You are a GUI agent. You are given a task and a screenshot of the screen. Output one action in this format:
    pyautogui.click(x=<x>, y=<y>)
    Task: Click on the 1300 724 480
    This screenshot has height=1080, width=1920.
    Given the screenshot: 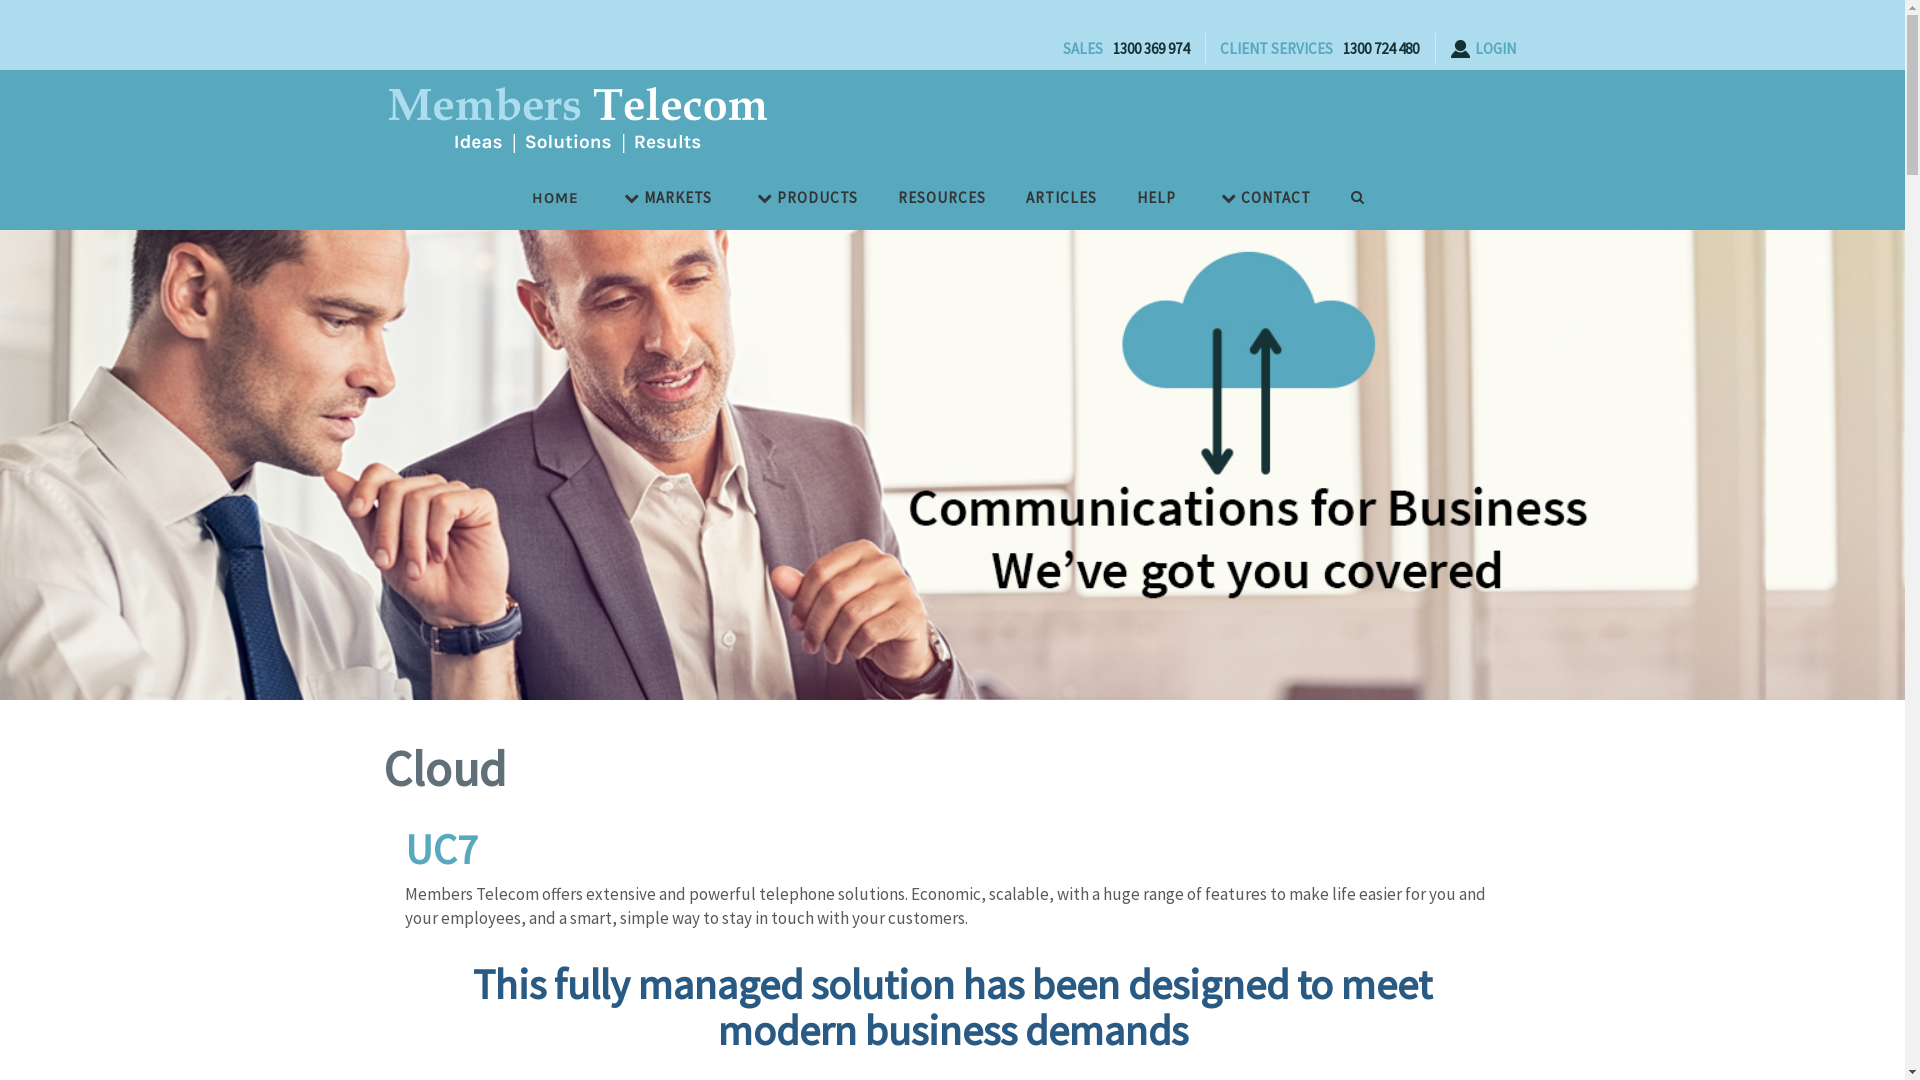 What is the action you would take?
    pyautogui.click(x=1380, y=48)
    